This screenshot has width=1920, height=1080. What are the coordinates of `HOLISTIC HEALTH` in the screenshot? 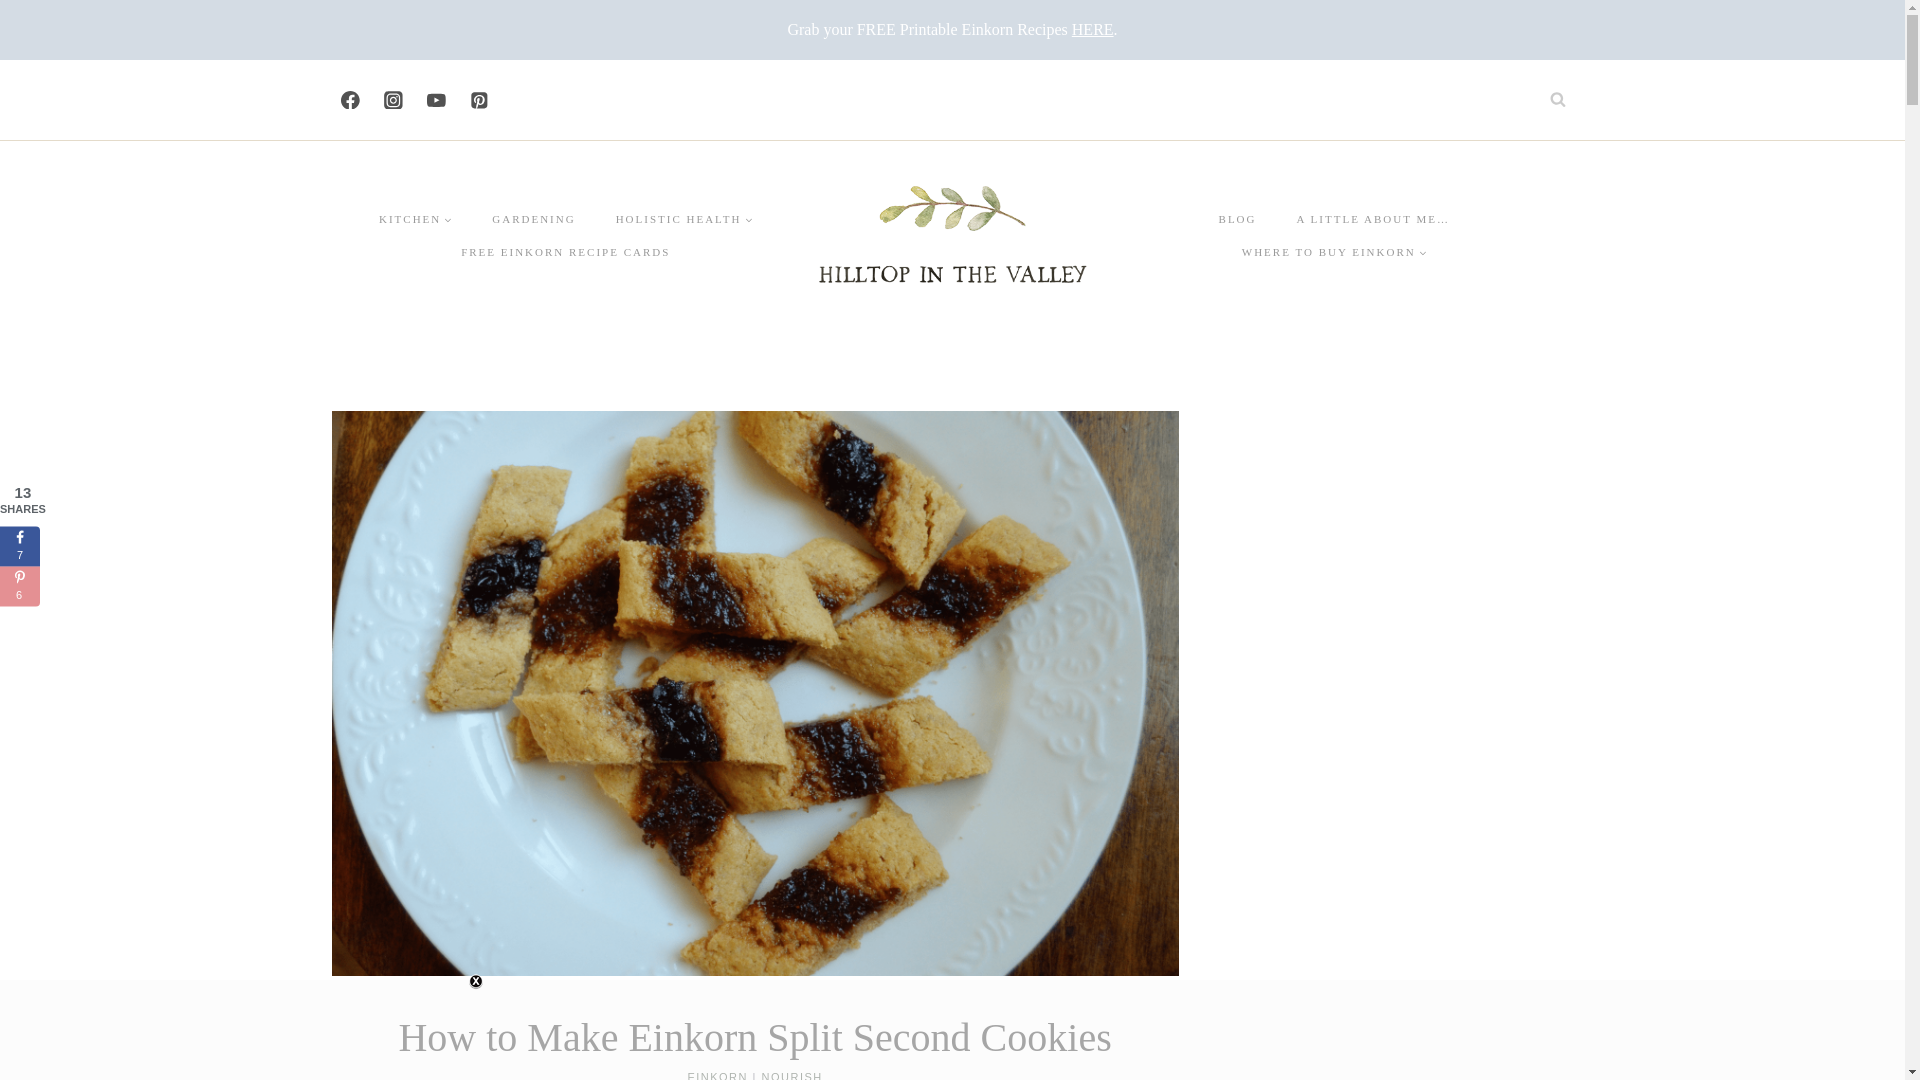 It's located at (684, 220).